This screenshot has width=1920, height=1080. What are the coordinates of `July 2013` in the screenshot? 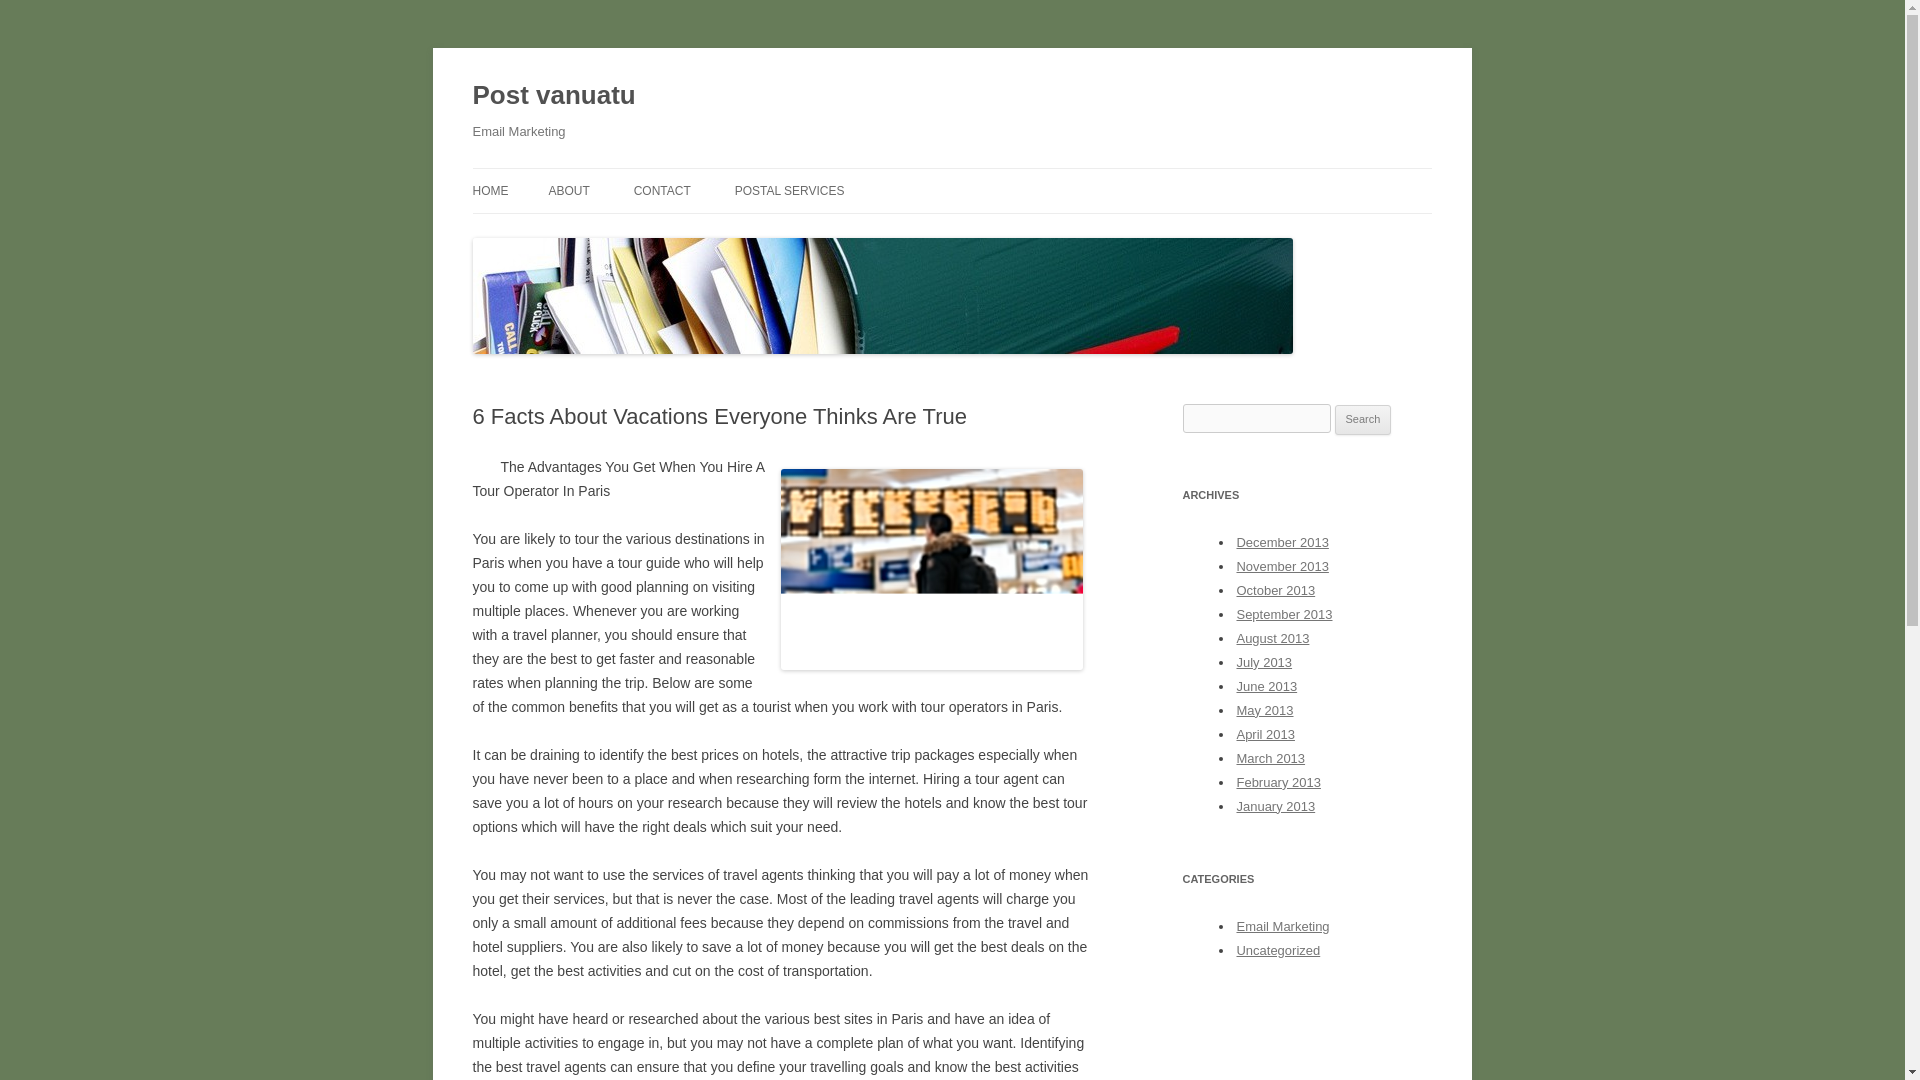 It's located at (1264, 662).